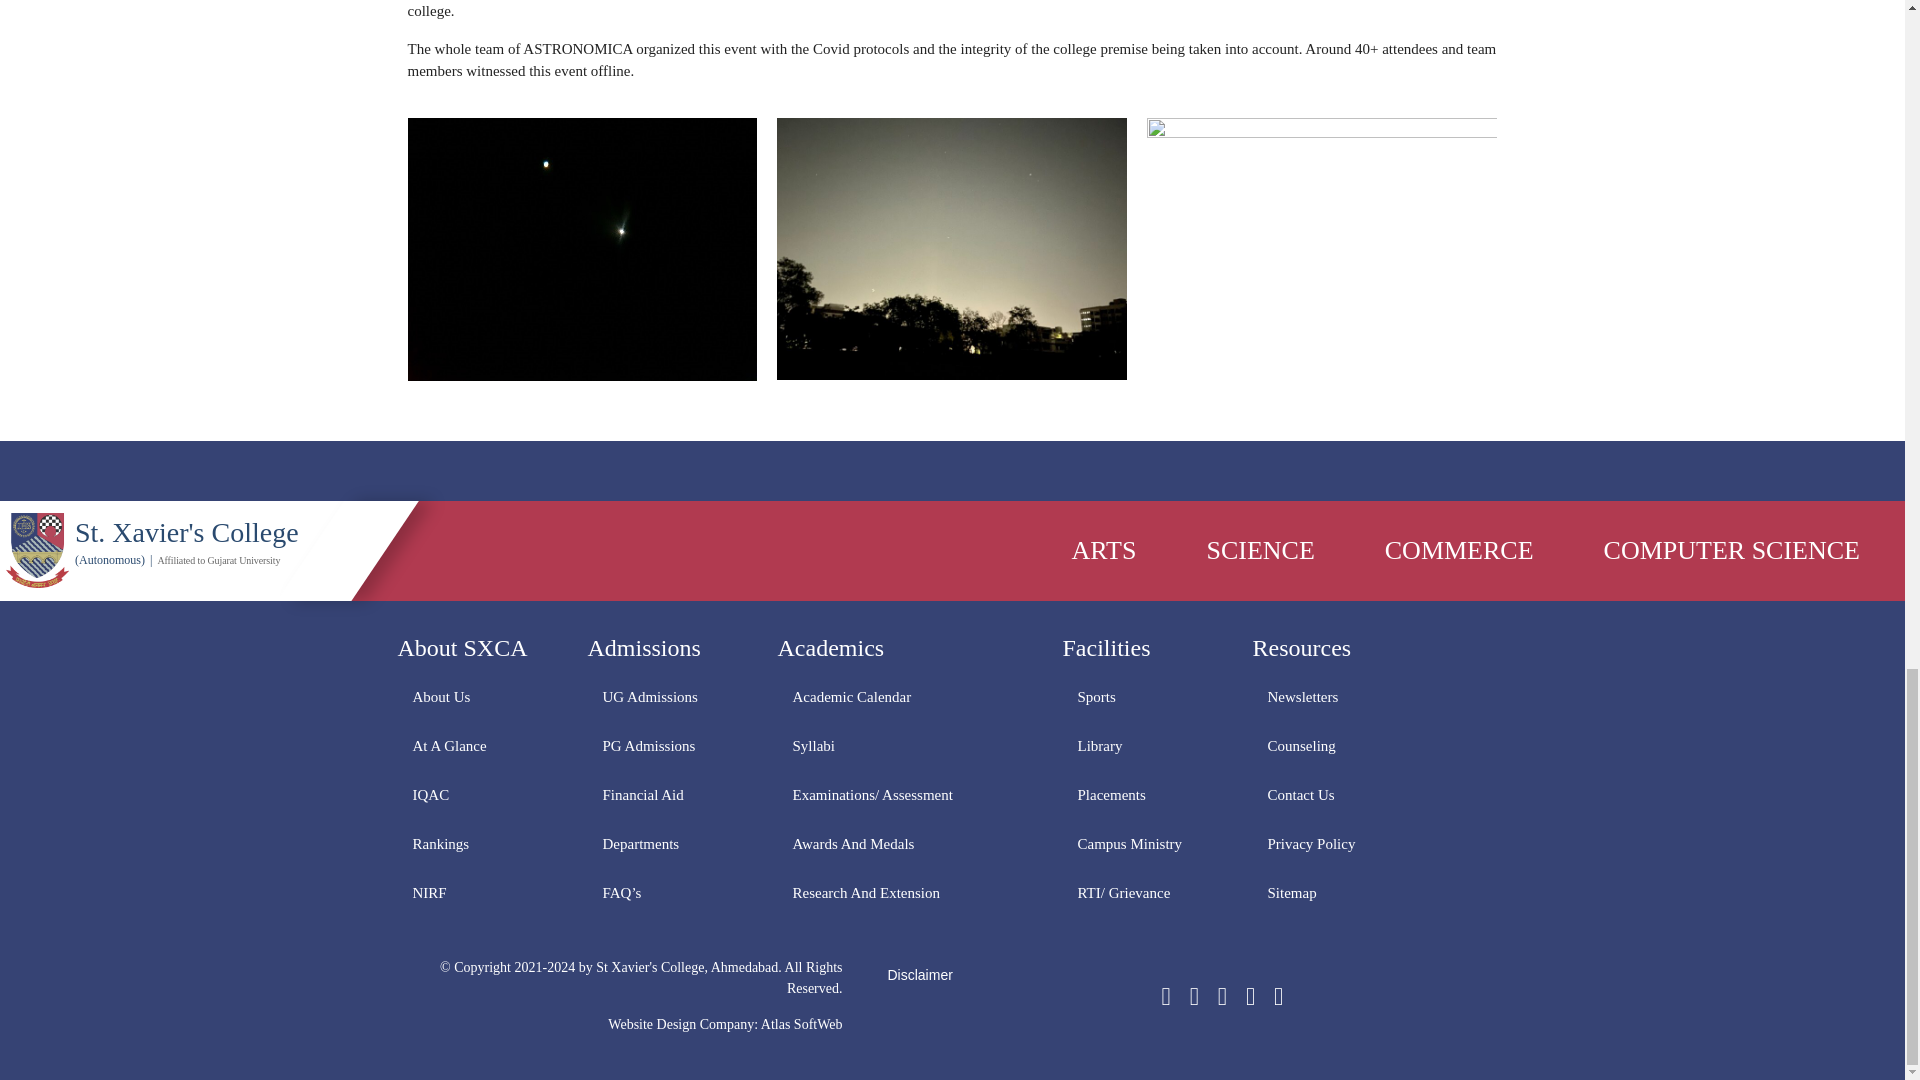 The image size is (1920, 1080). Describe the element at coordinates (668, 746) in the screenshot. I see `PG Admissions` at that location.